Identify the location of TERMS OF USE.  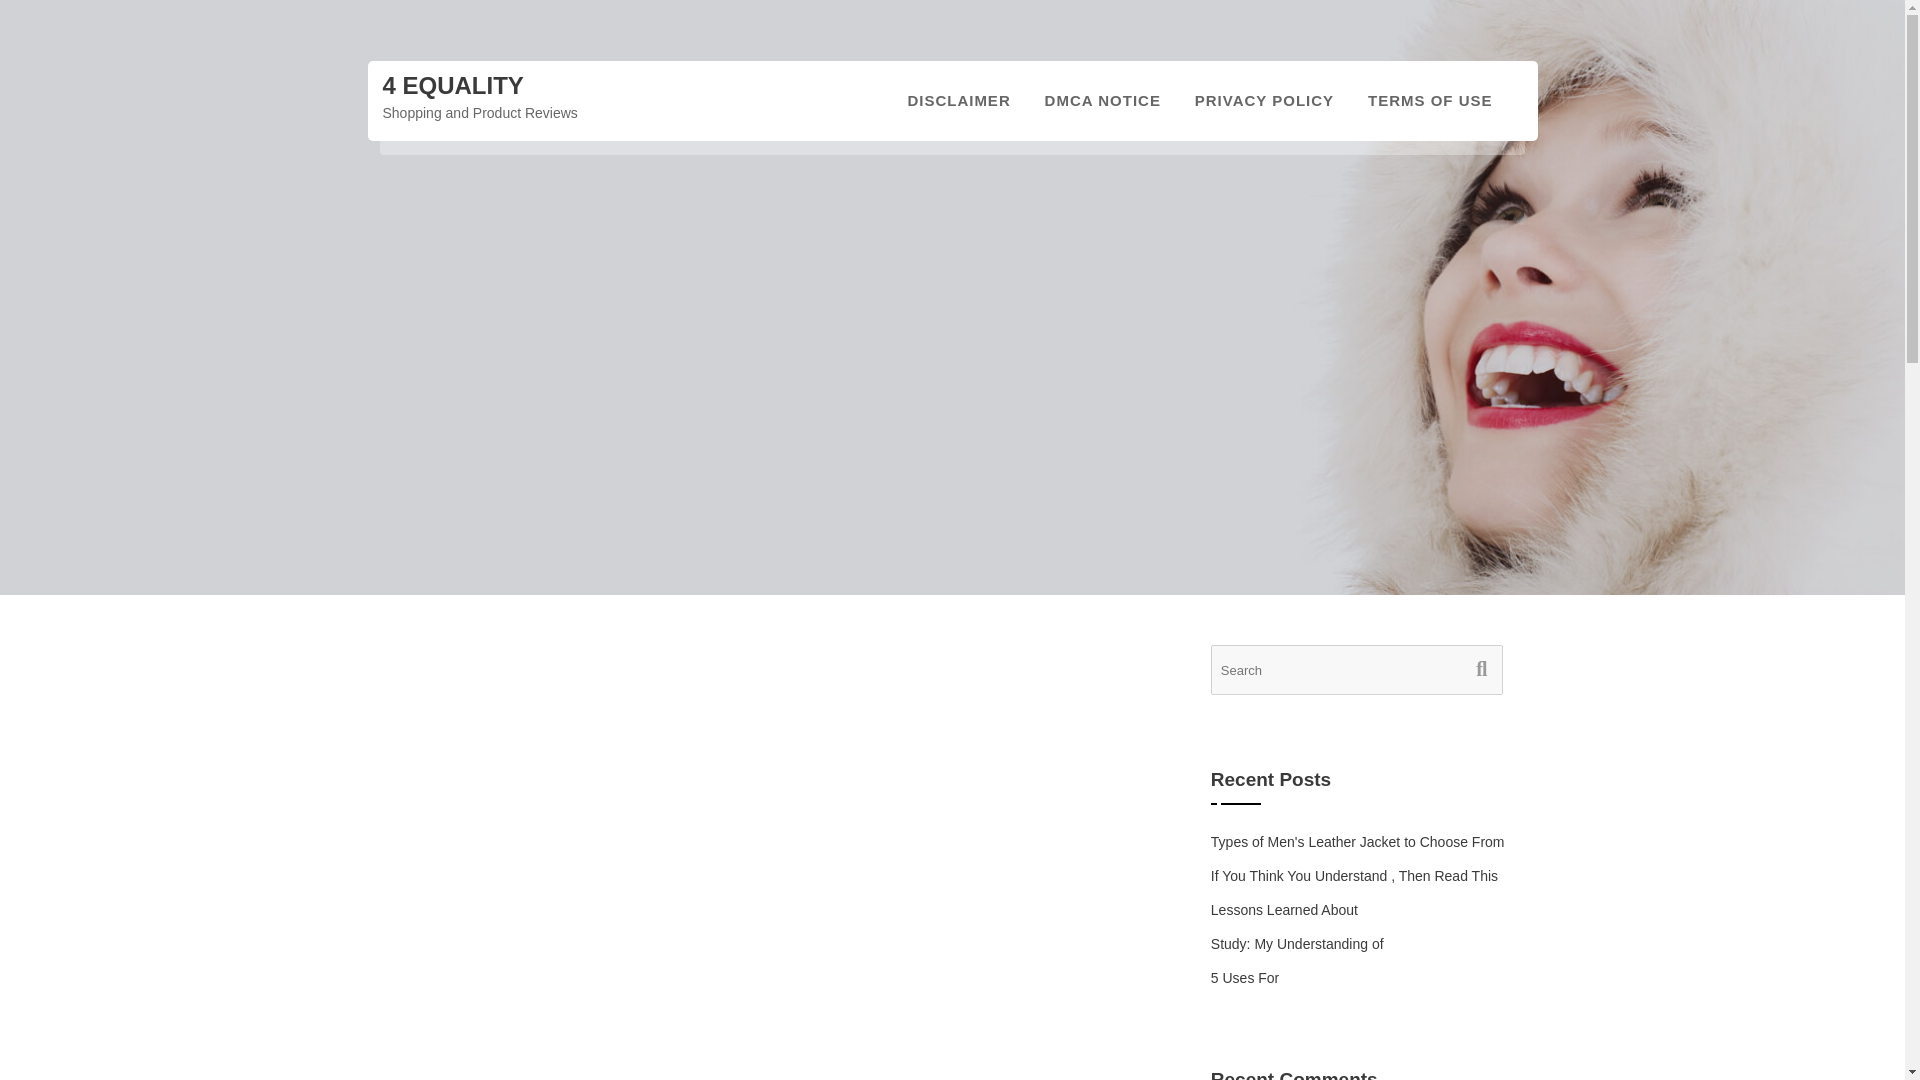
(1430, 100).